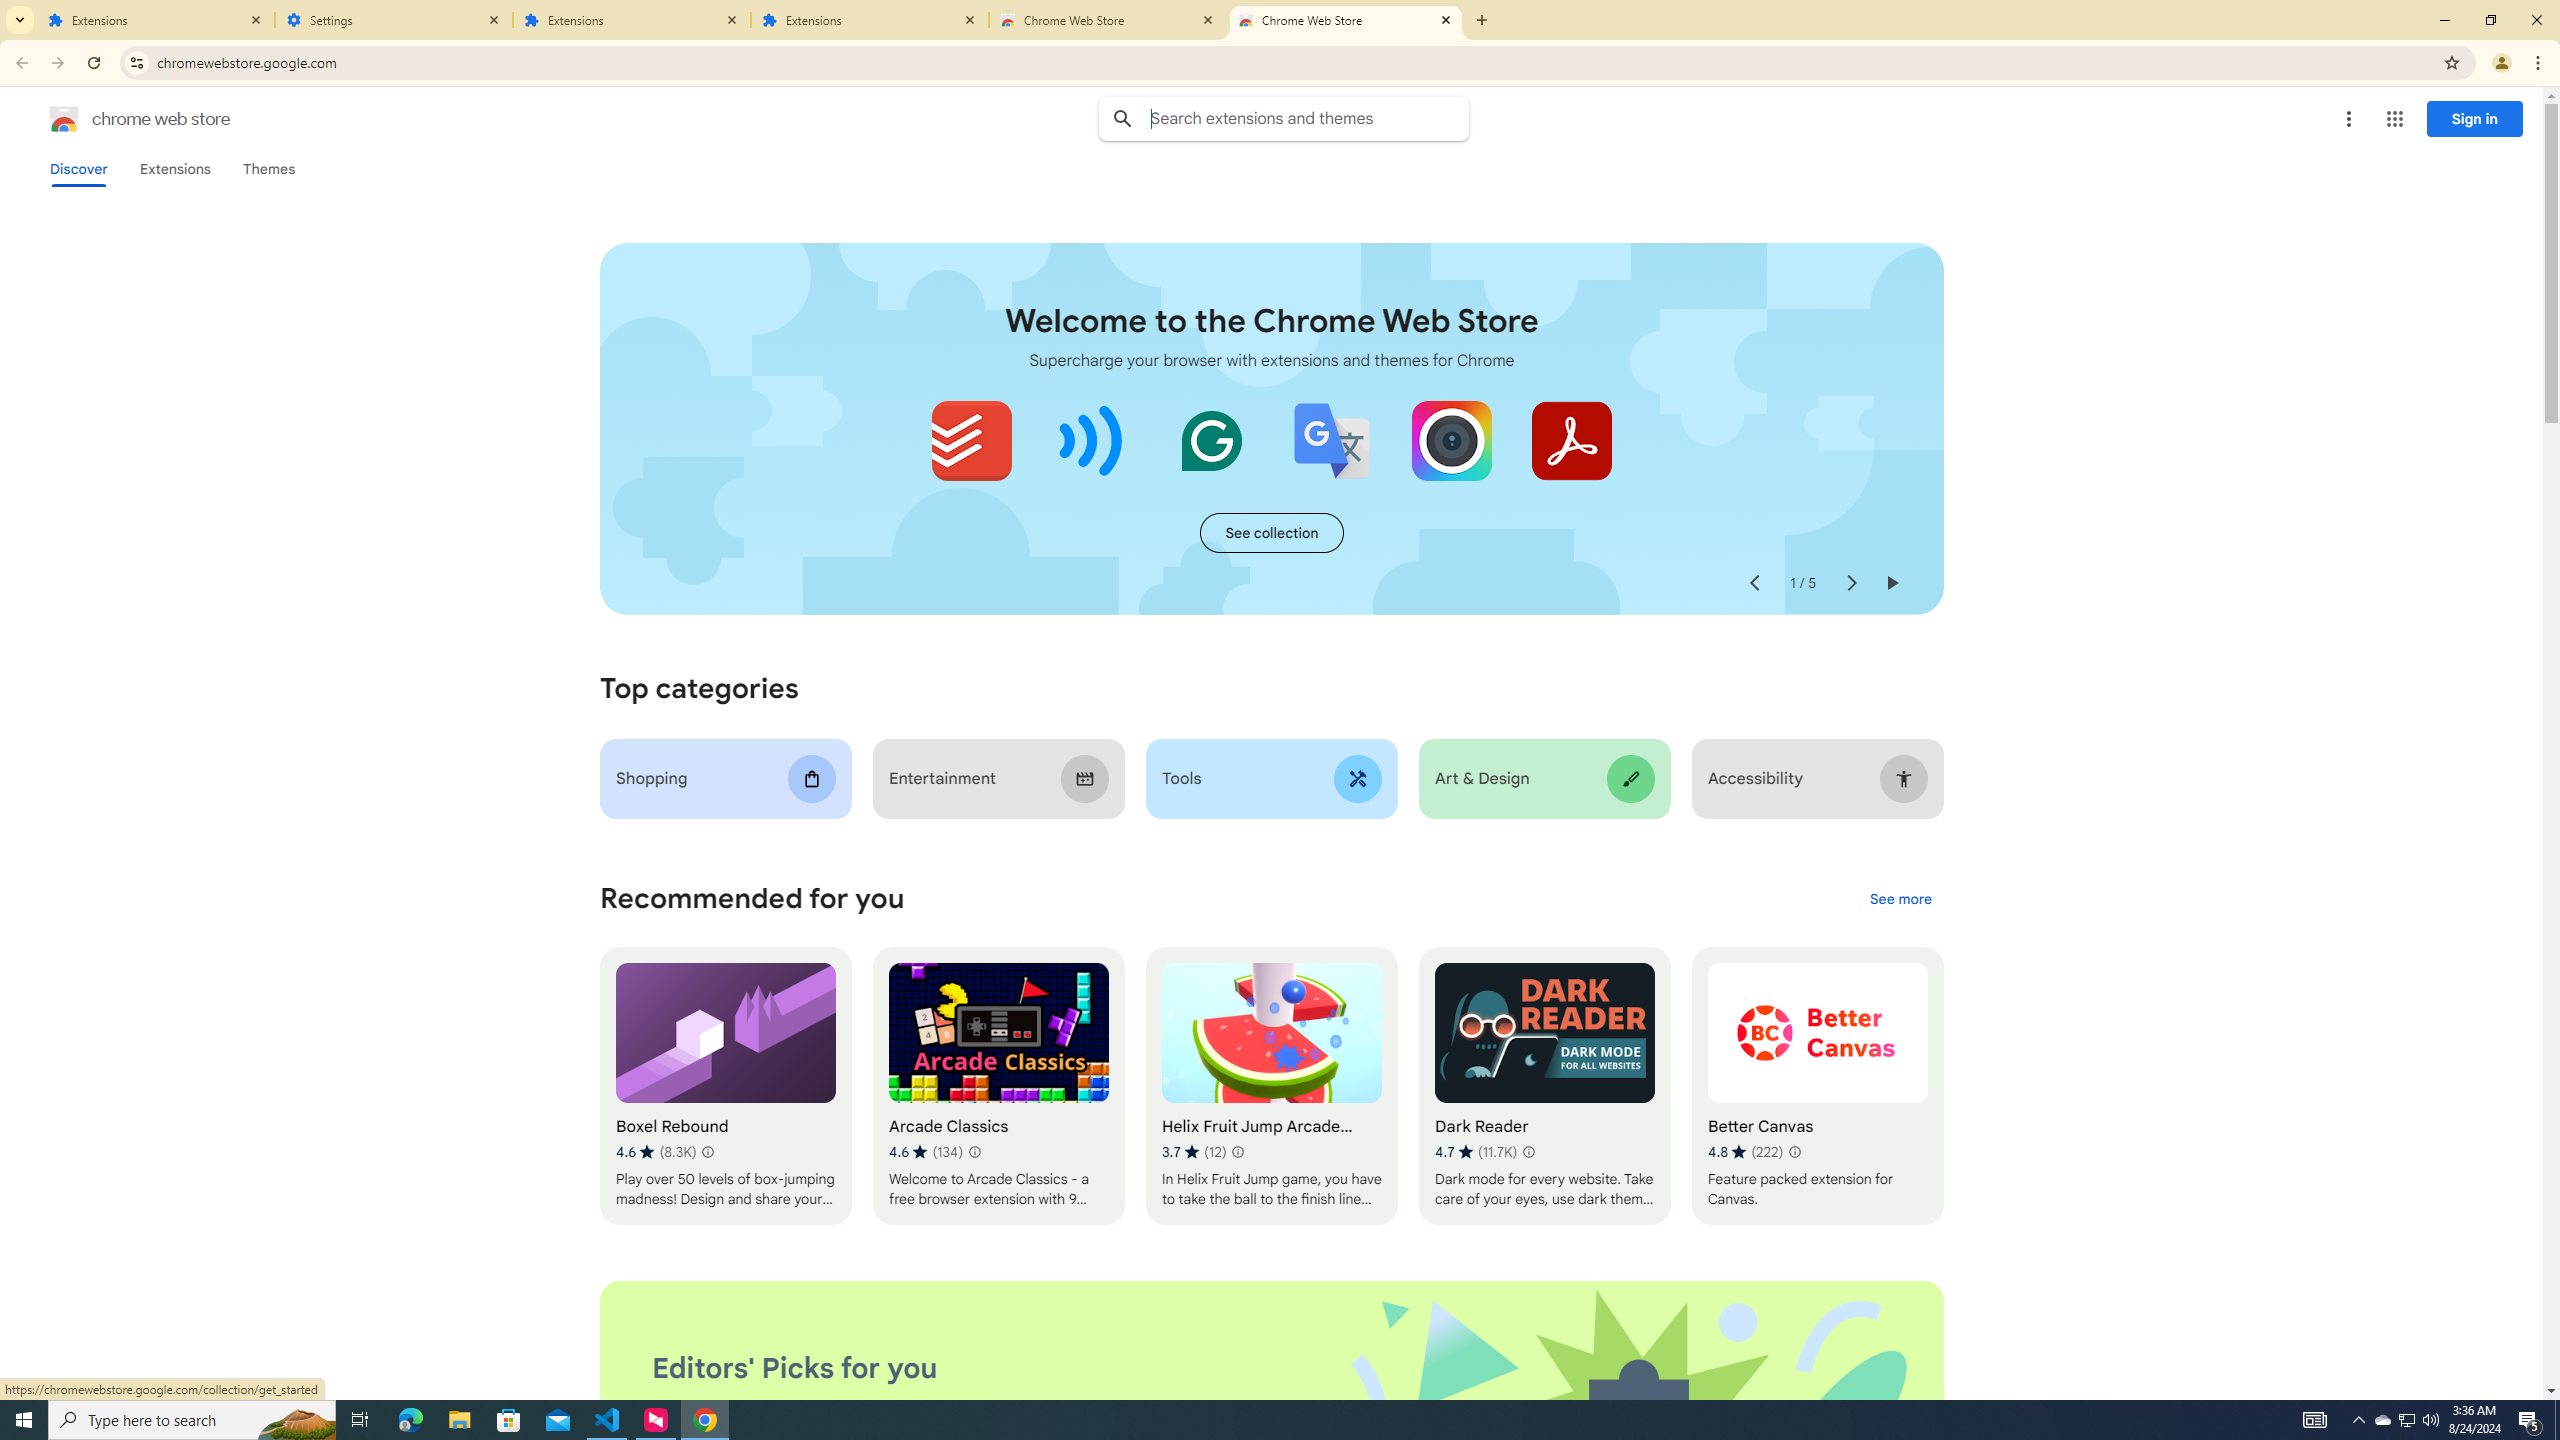  I want to click on Arcade Classics, so click(998, 1086).